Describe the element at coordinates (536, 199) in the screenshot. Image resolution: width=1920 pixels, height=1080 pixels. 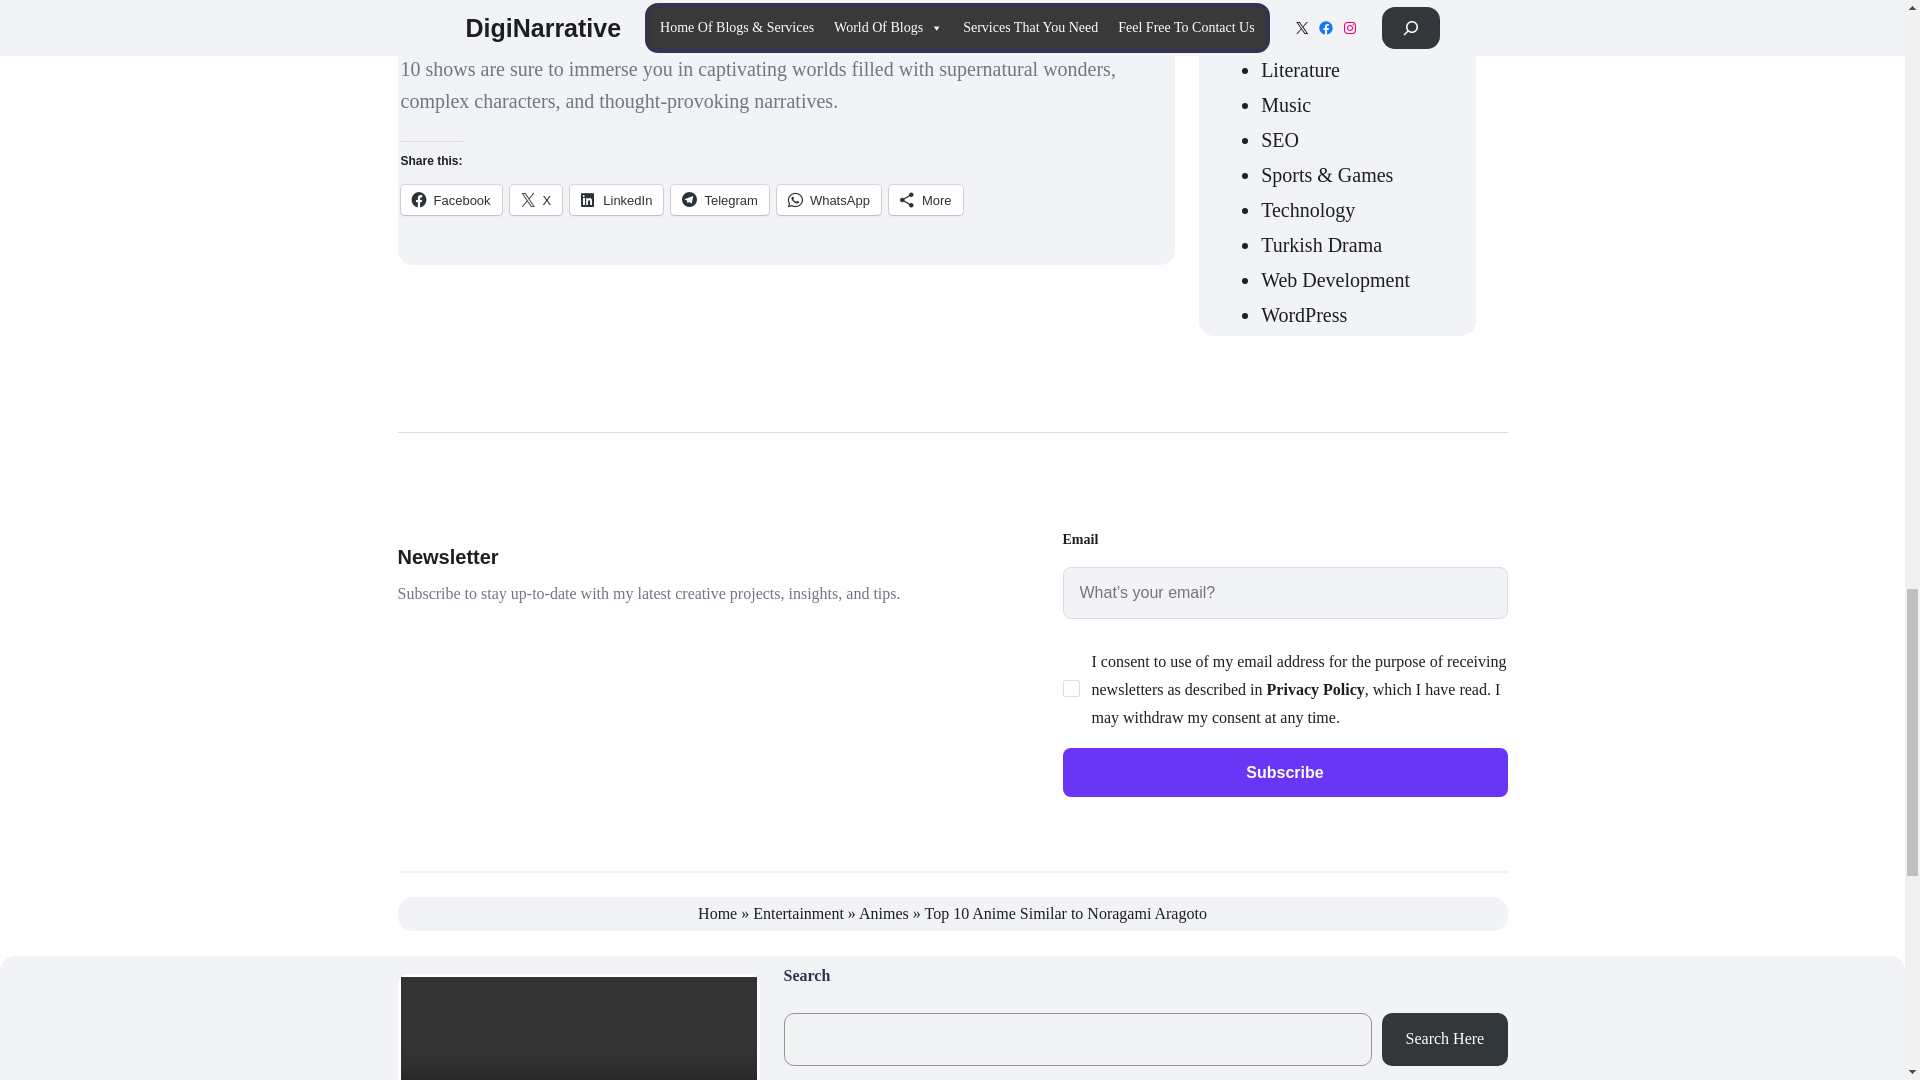
I see `Click to share on X` at that location.